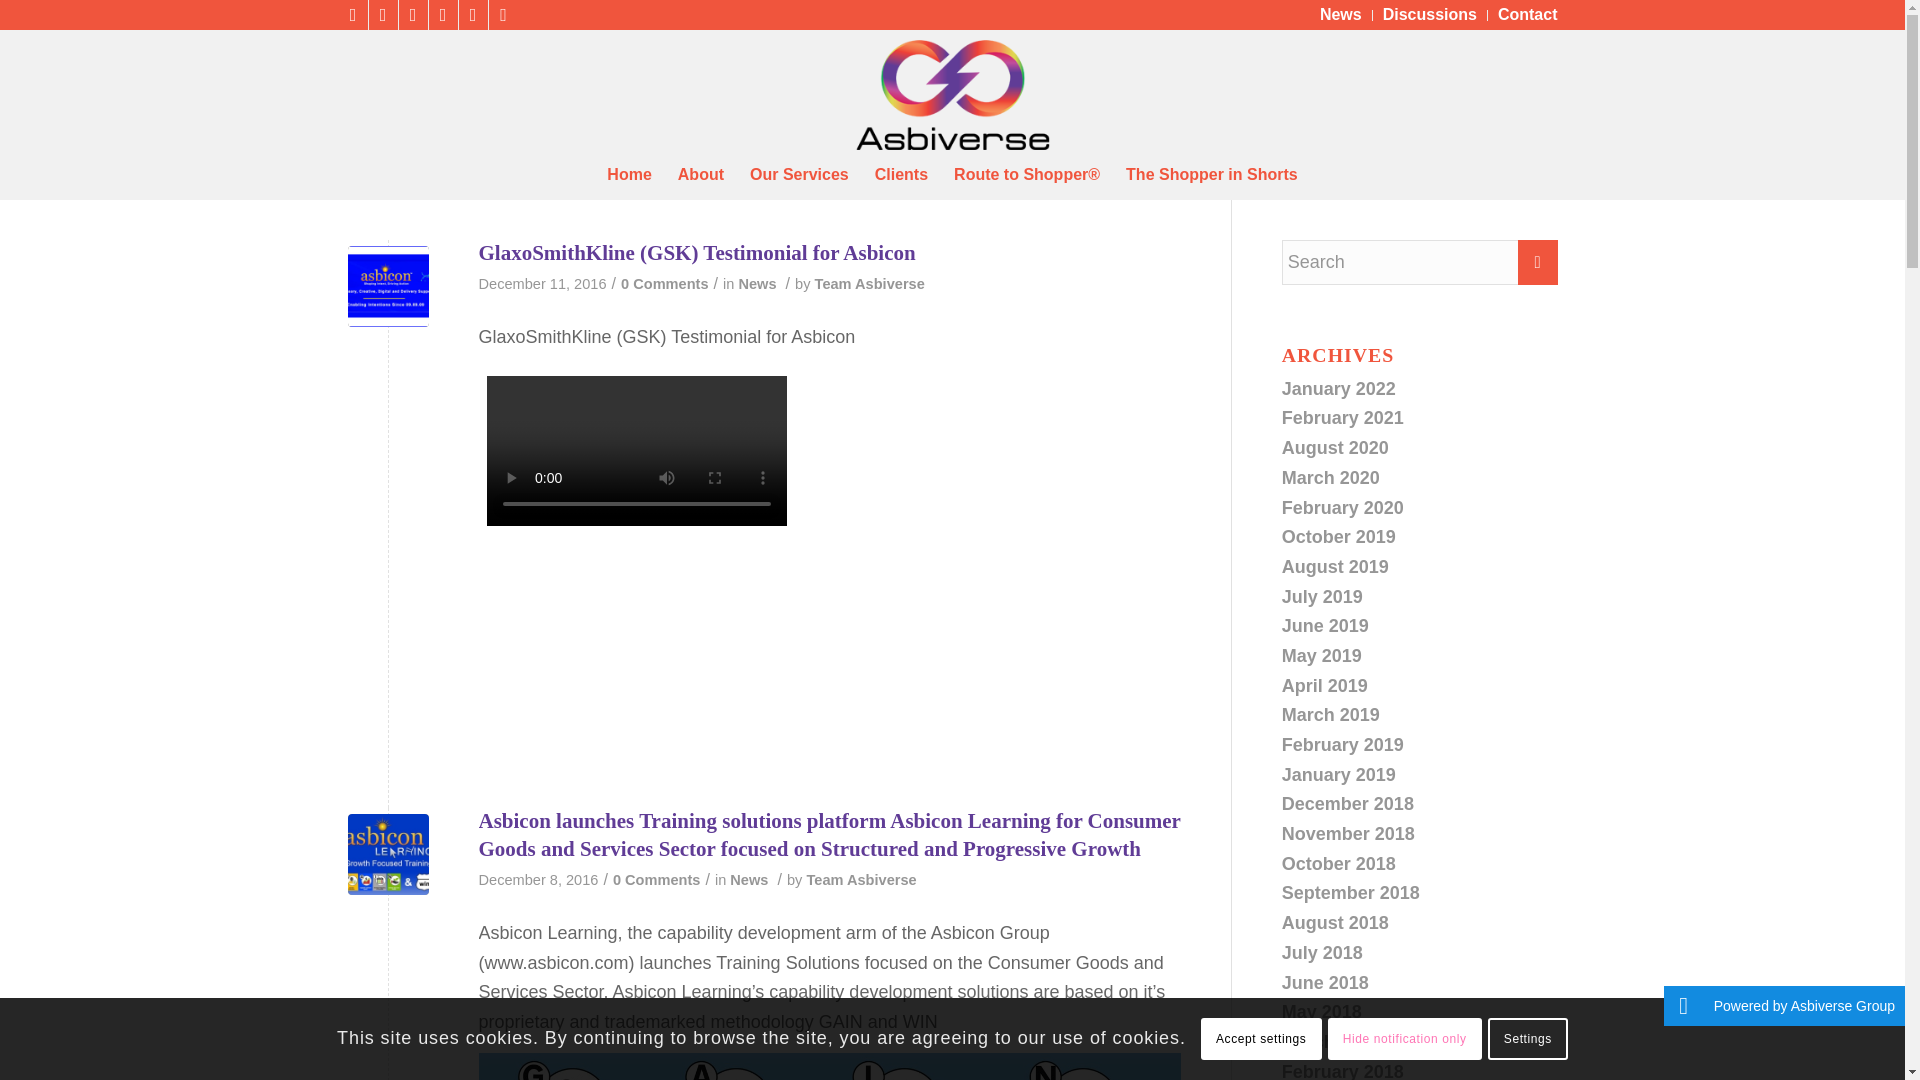 The width and height of the screenshot is (1920, 1080). Describe the element at coordinates (800, 174) in the screenshot. I see `Our Services` at that location.